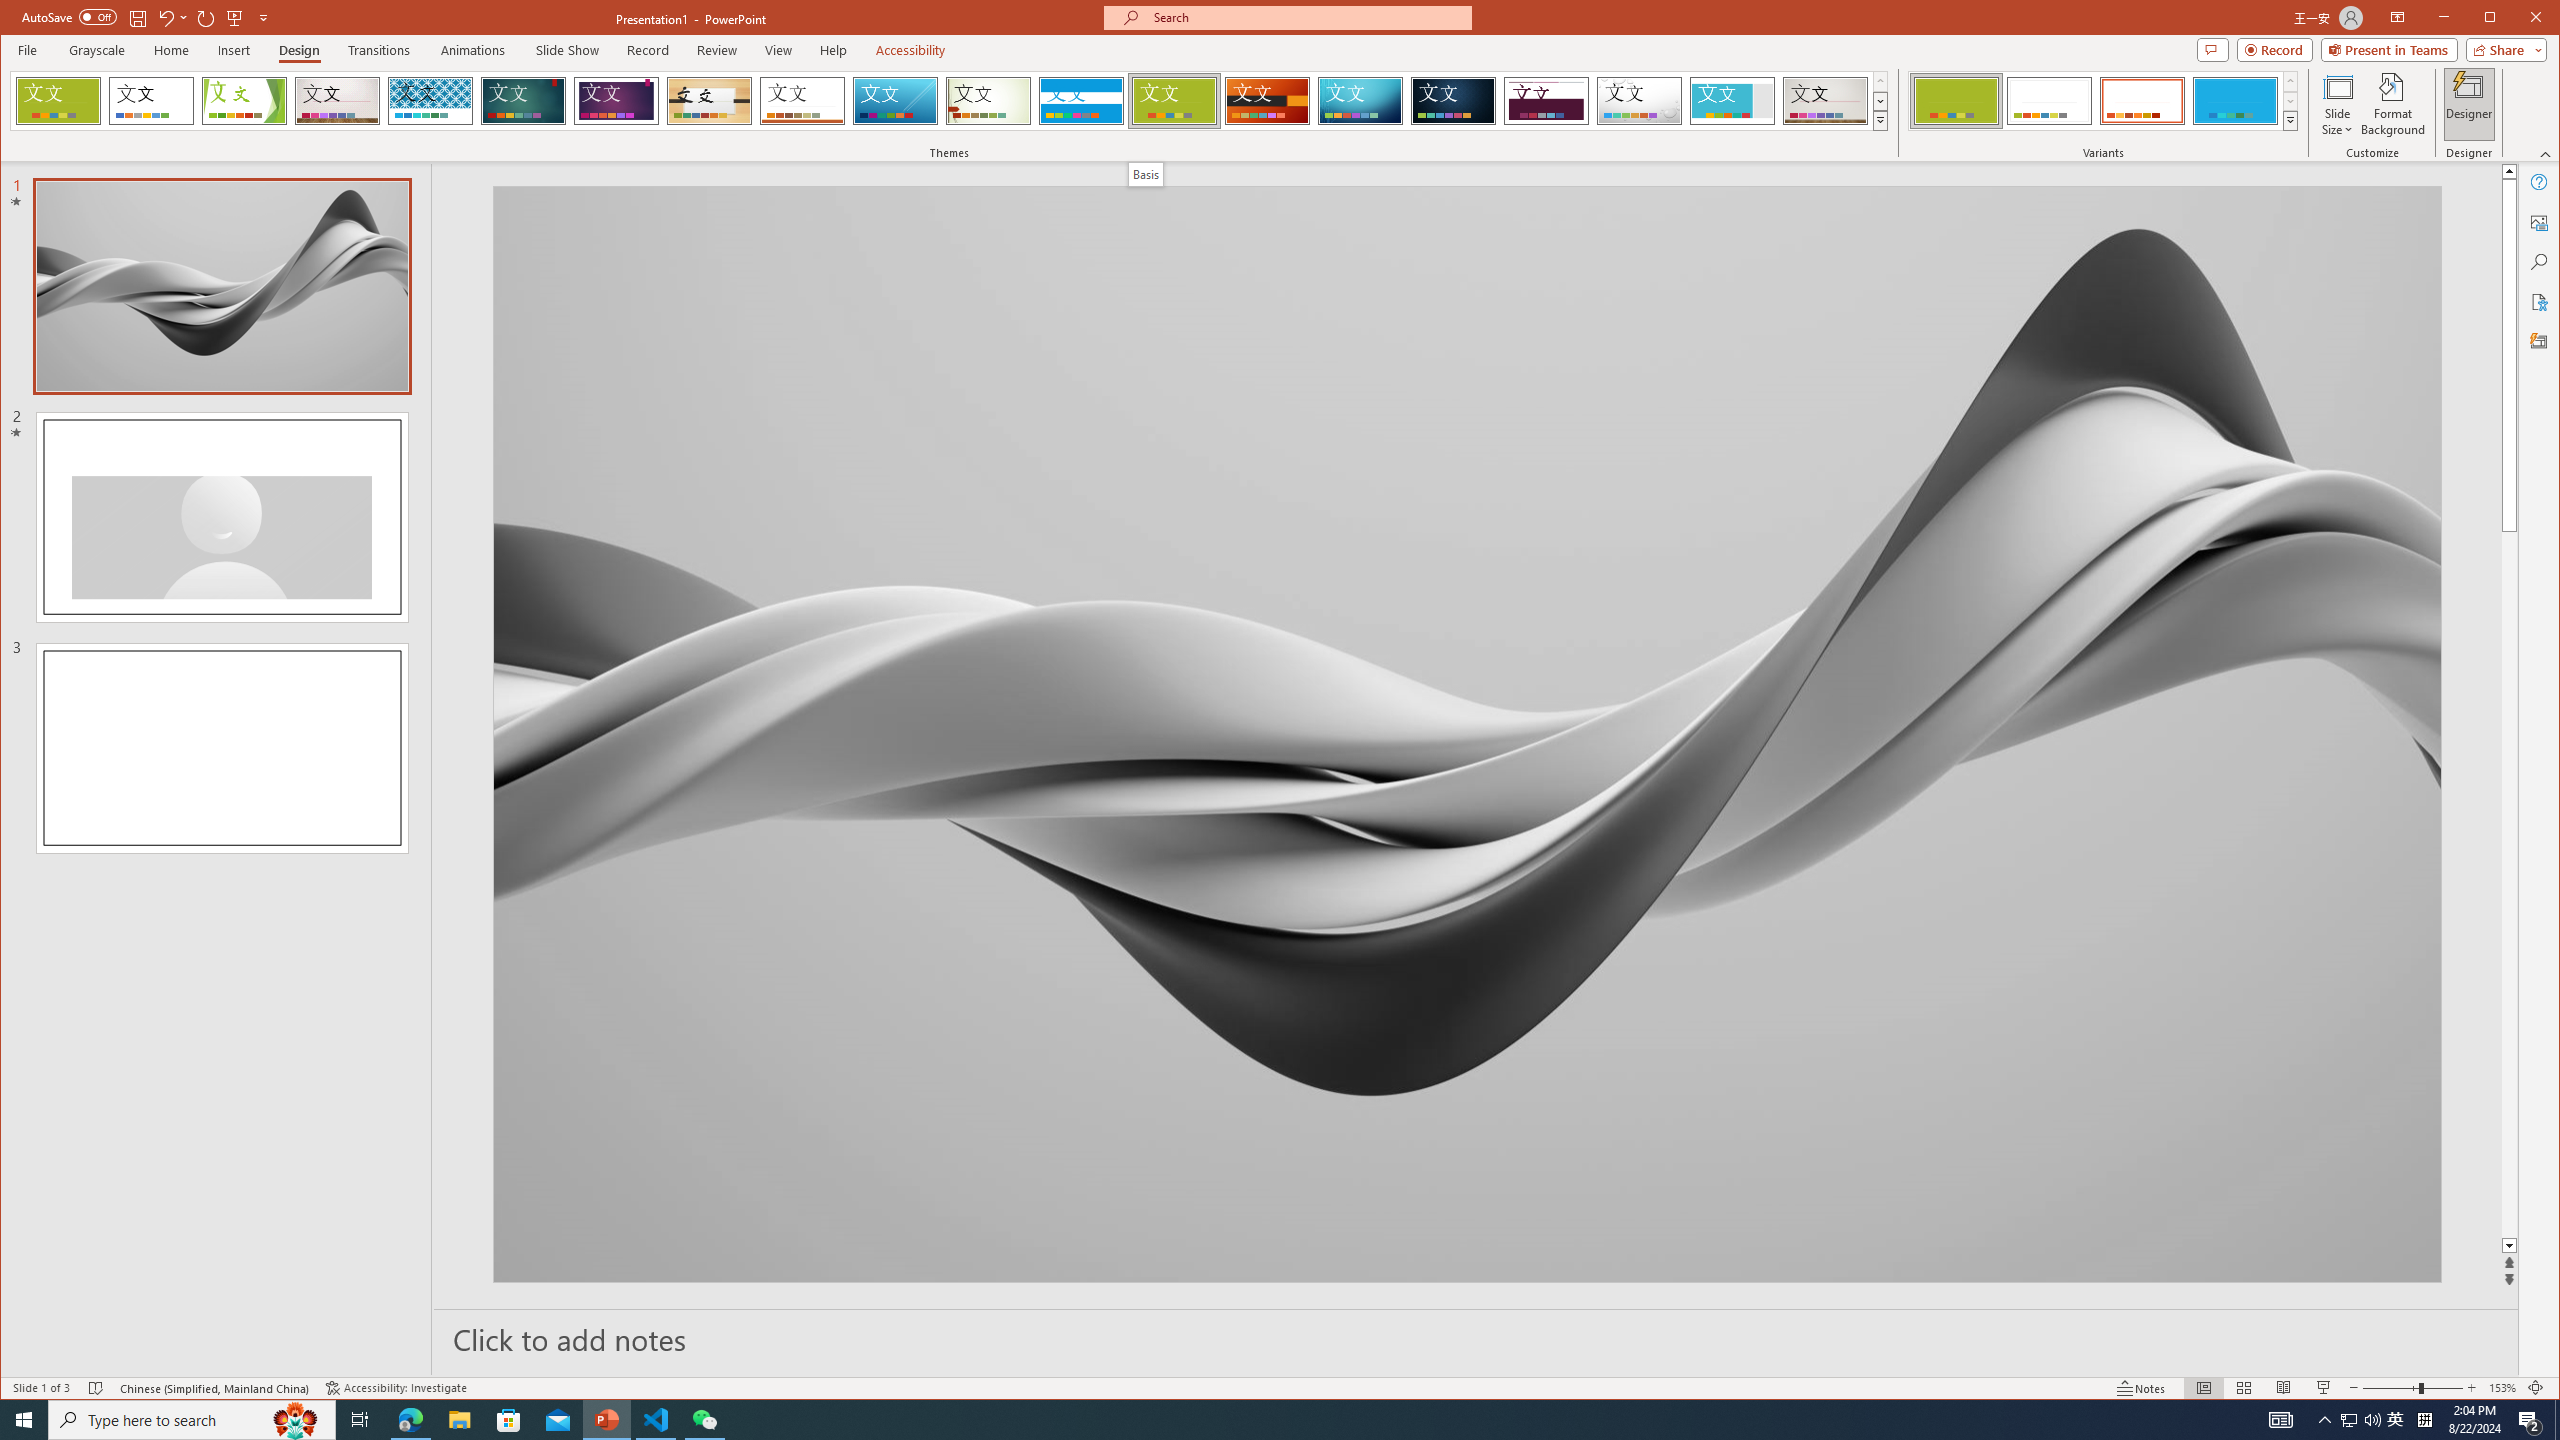  I want to click on Office Theme, so click(150, 101).